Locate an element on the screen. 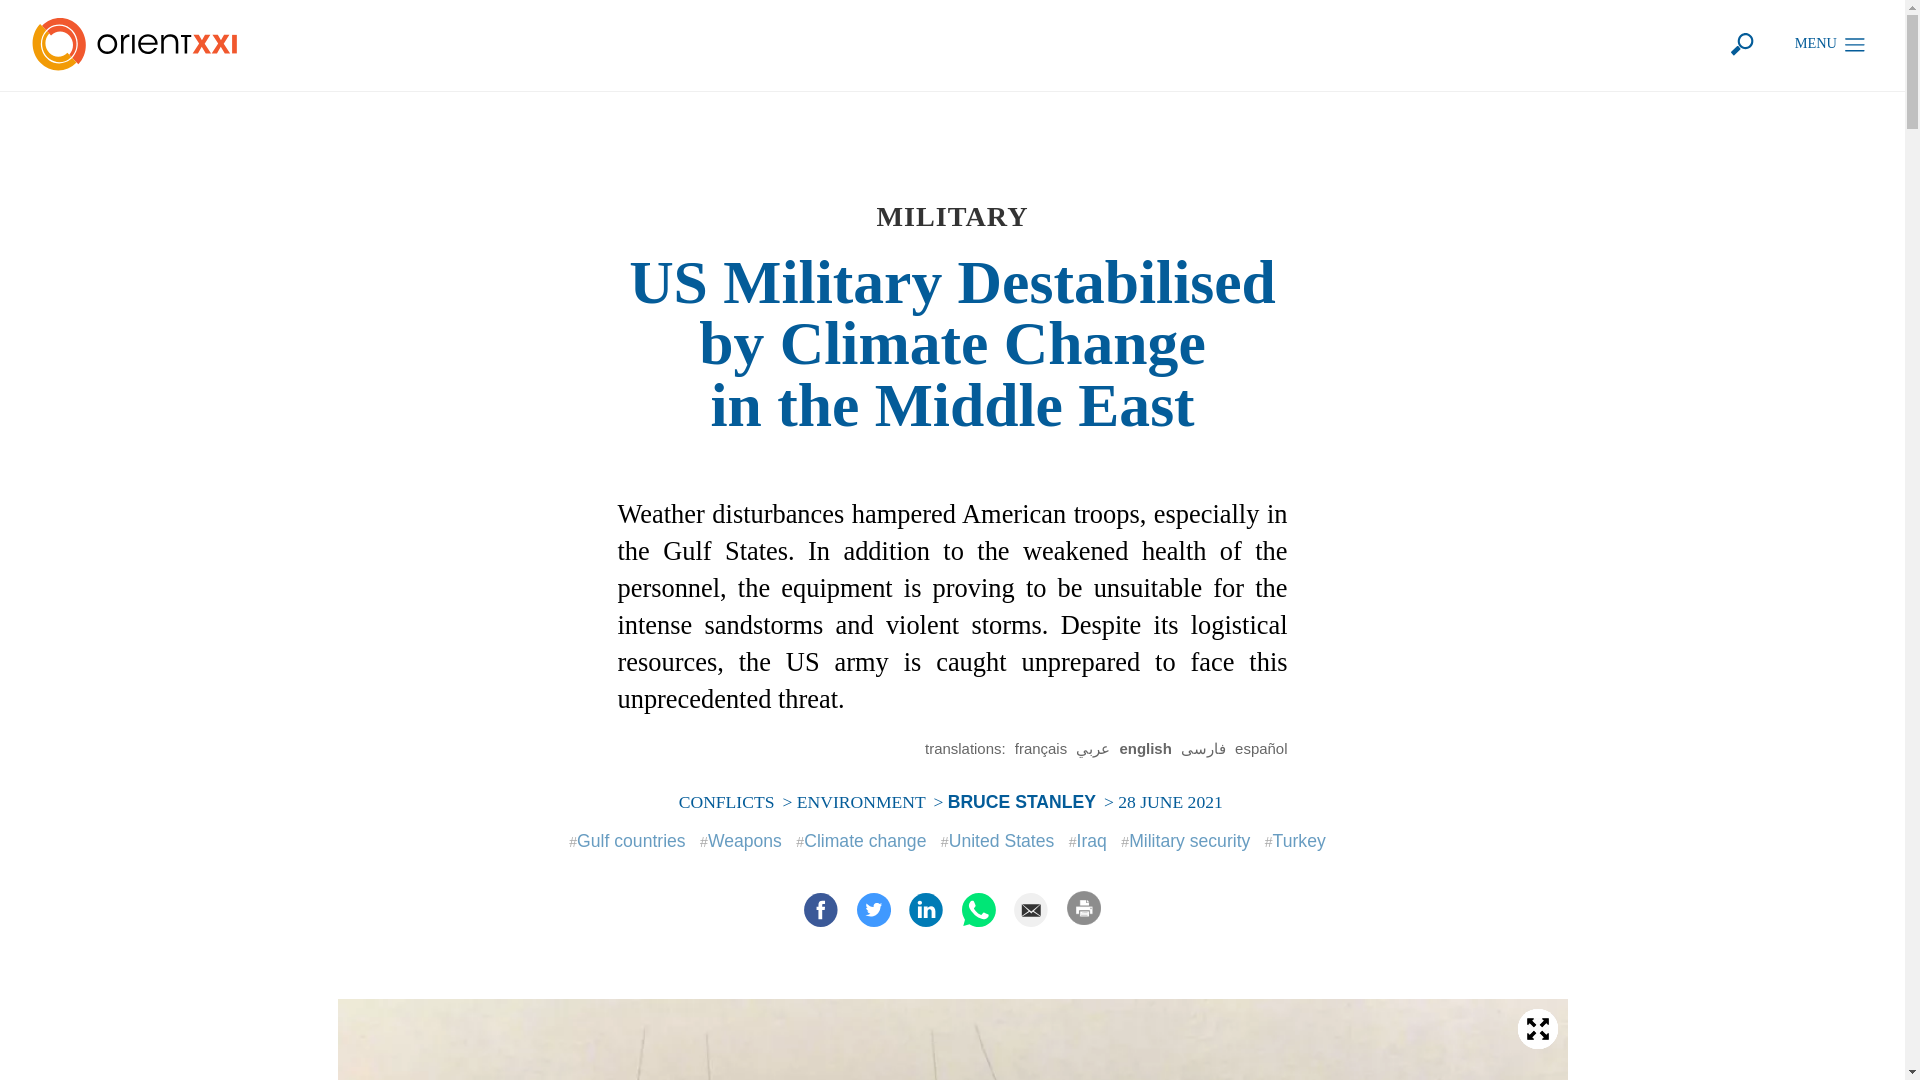 This screenshot has height=1080, width=1920. Twitter is located at coordinates (873, 910).